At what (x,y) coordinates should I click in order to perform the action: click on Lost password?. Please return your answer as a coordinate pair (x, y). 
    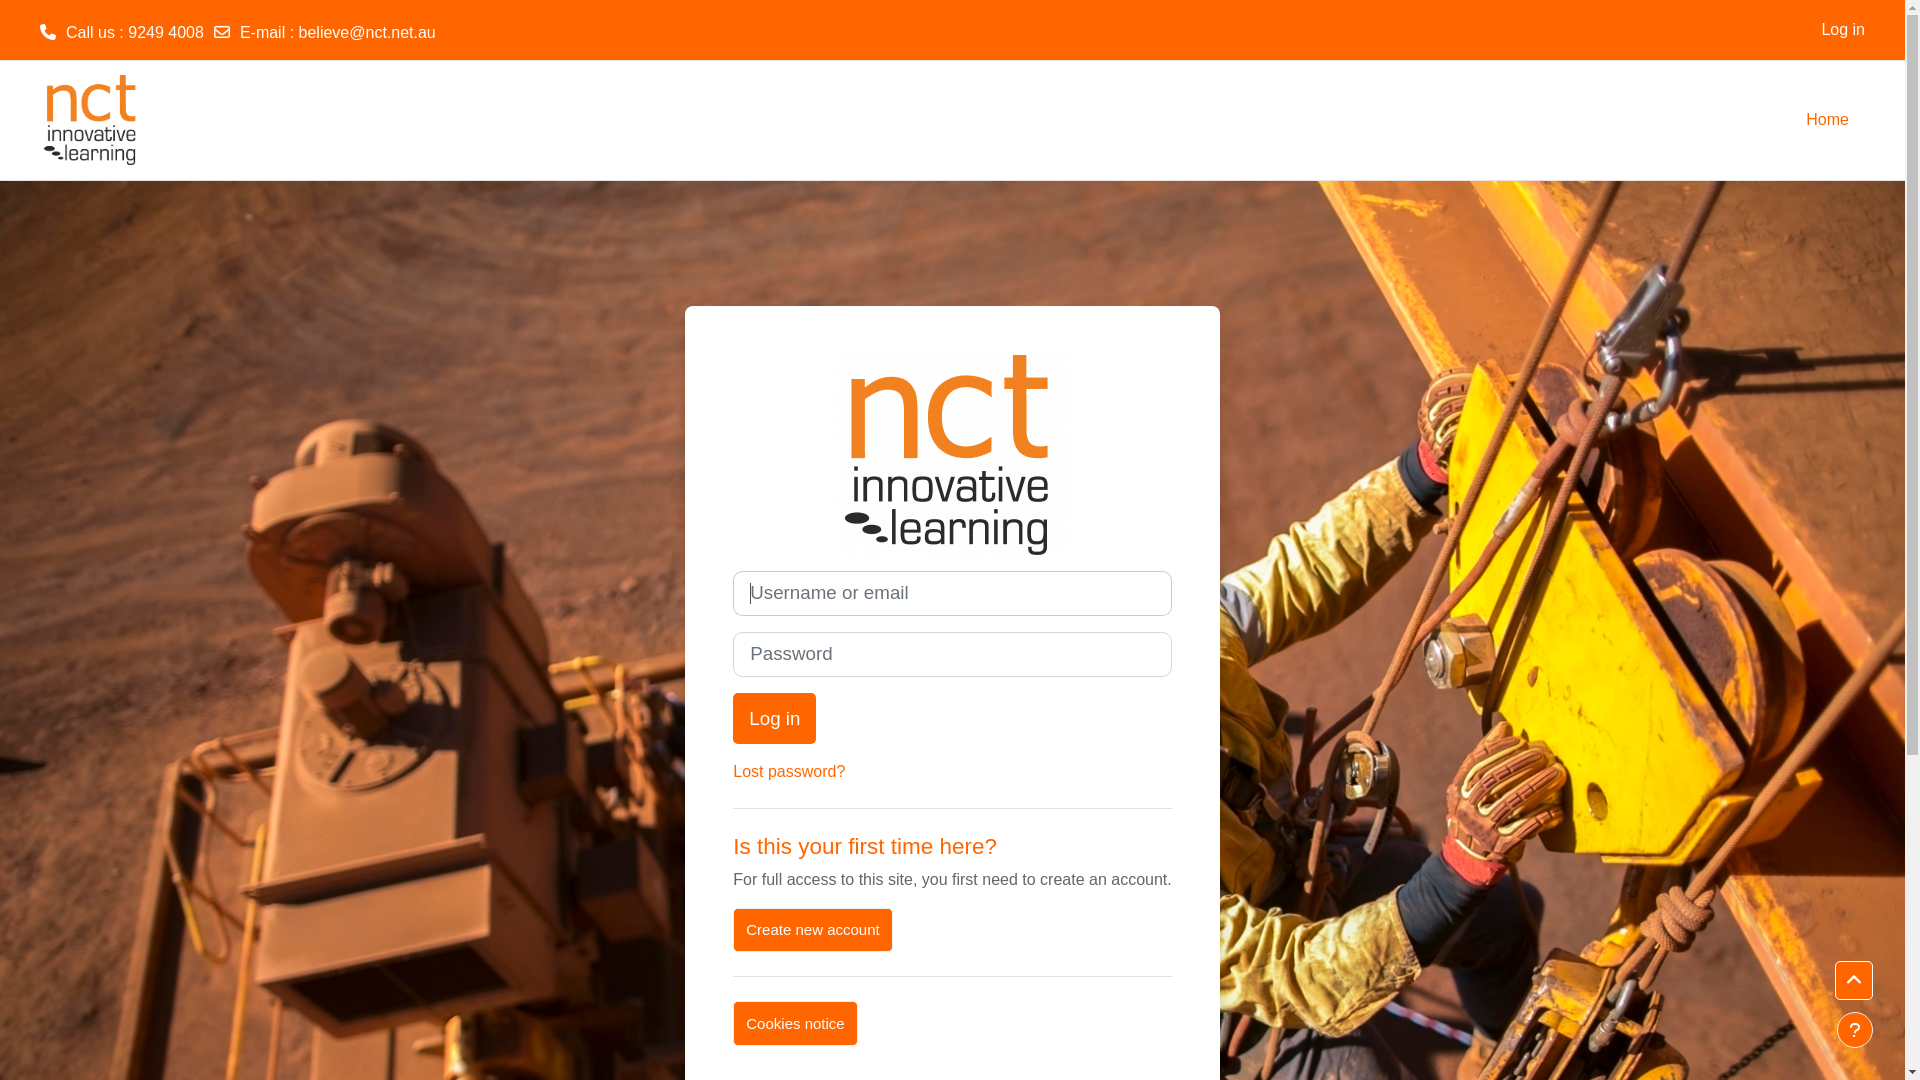
    Looking at the image, I should click on (789, 772).